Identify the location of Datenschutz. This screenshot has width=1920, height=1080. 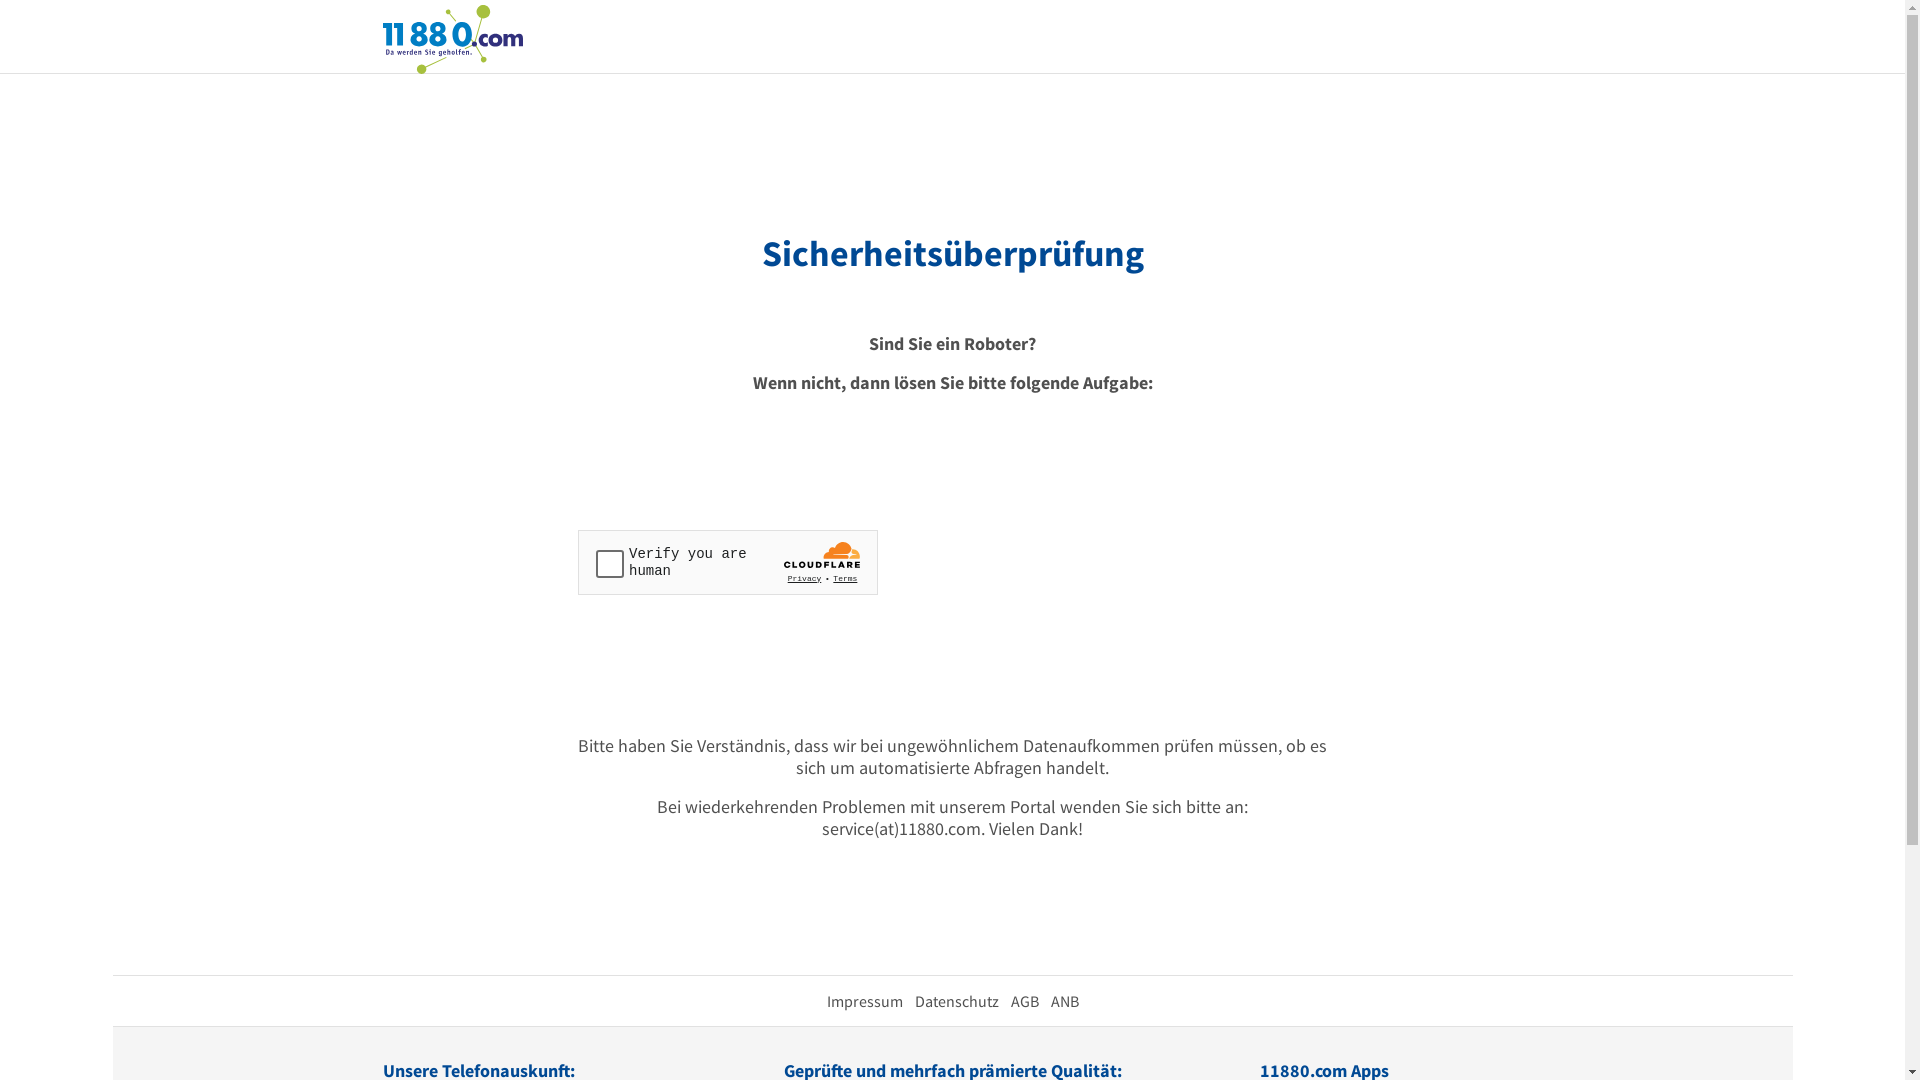
(956, 1001).